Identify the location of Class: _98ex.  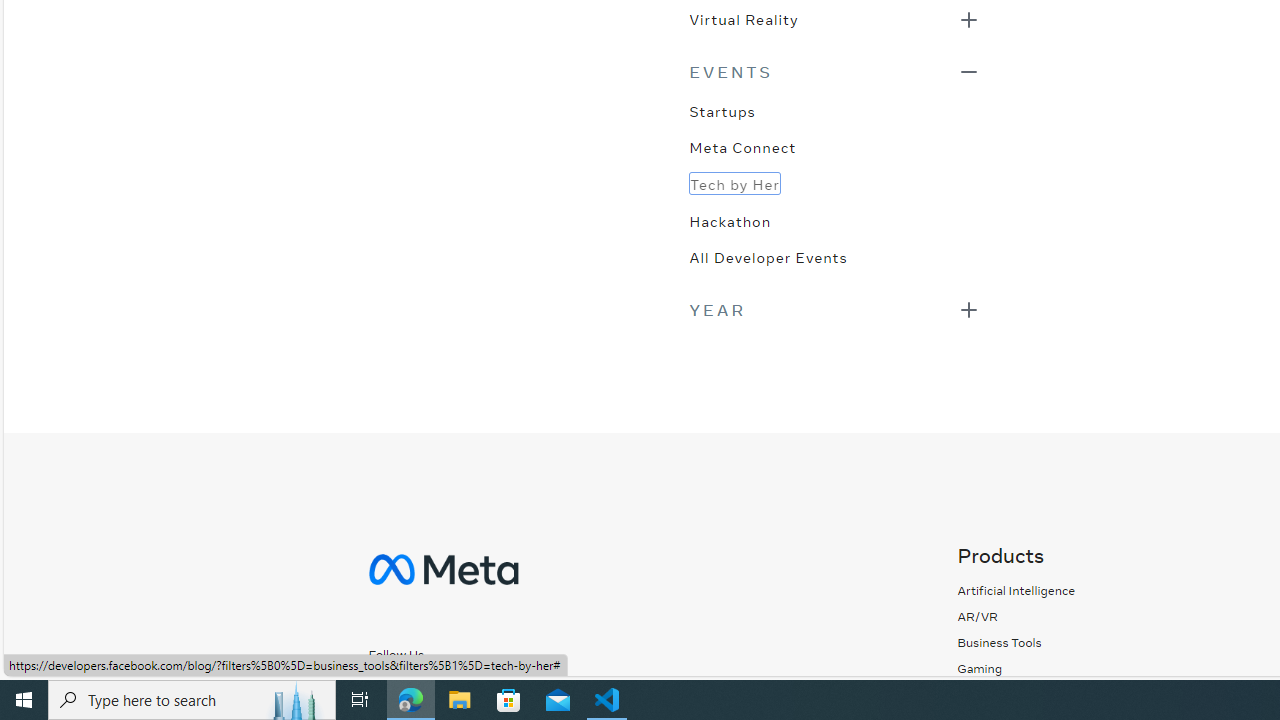
(834, 263).